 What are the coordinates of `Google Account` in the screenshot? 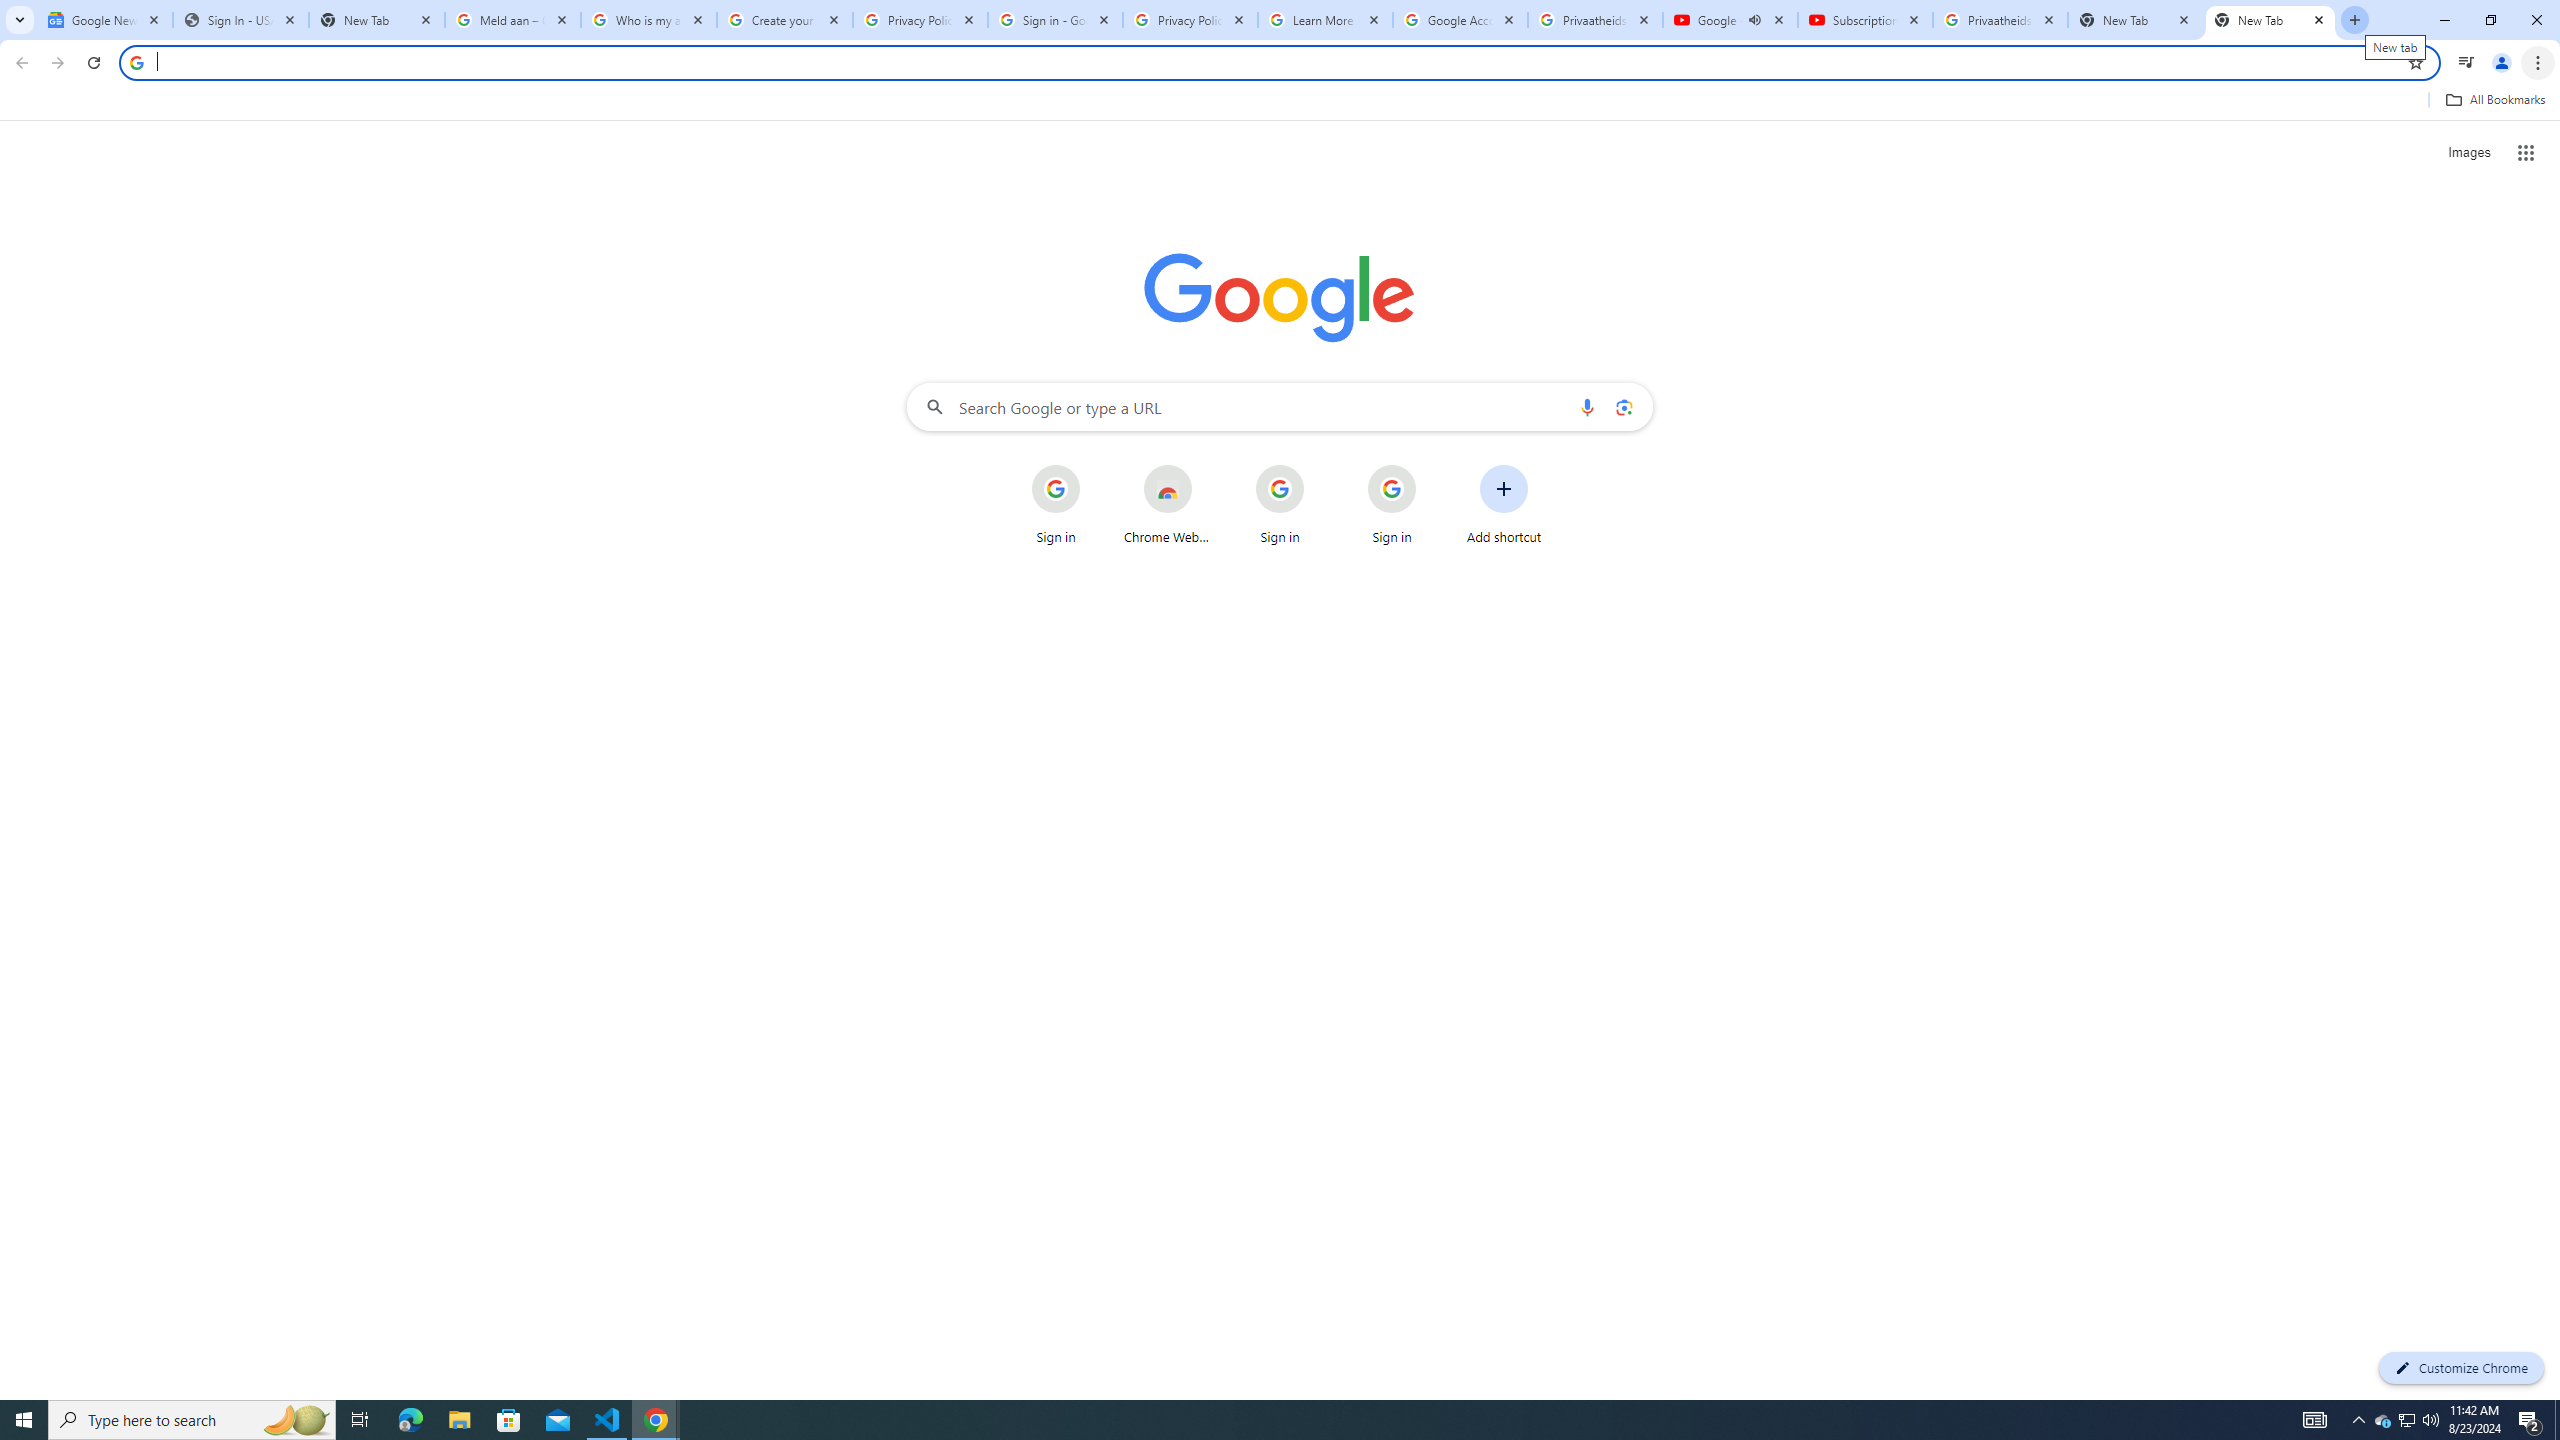 It's located at (1460, 20).